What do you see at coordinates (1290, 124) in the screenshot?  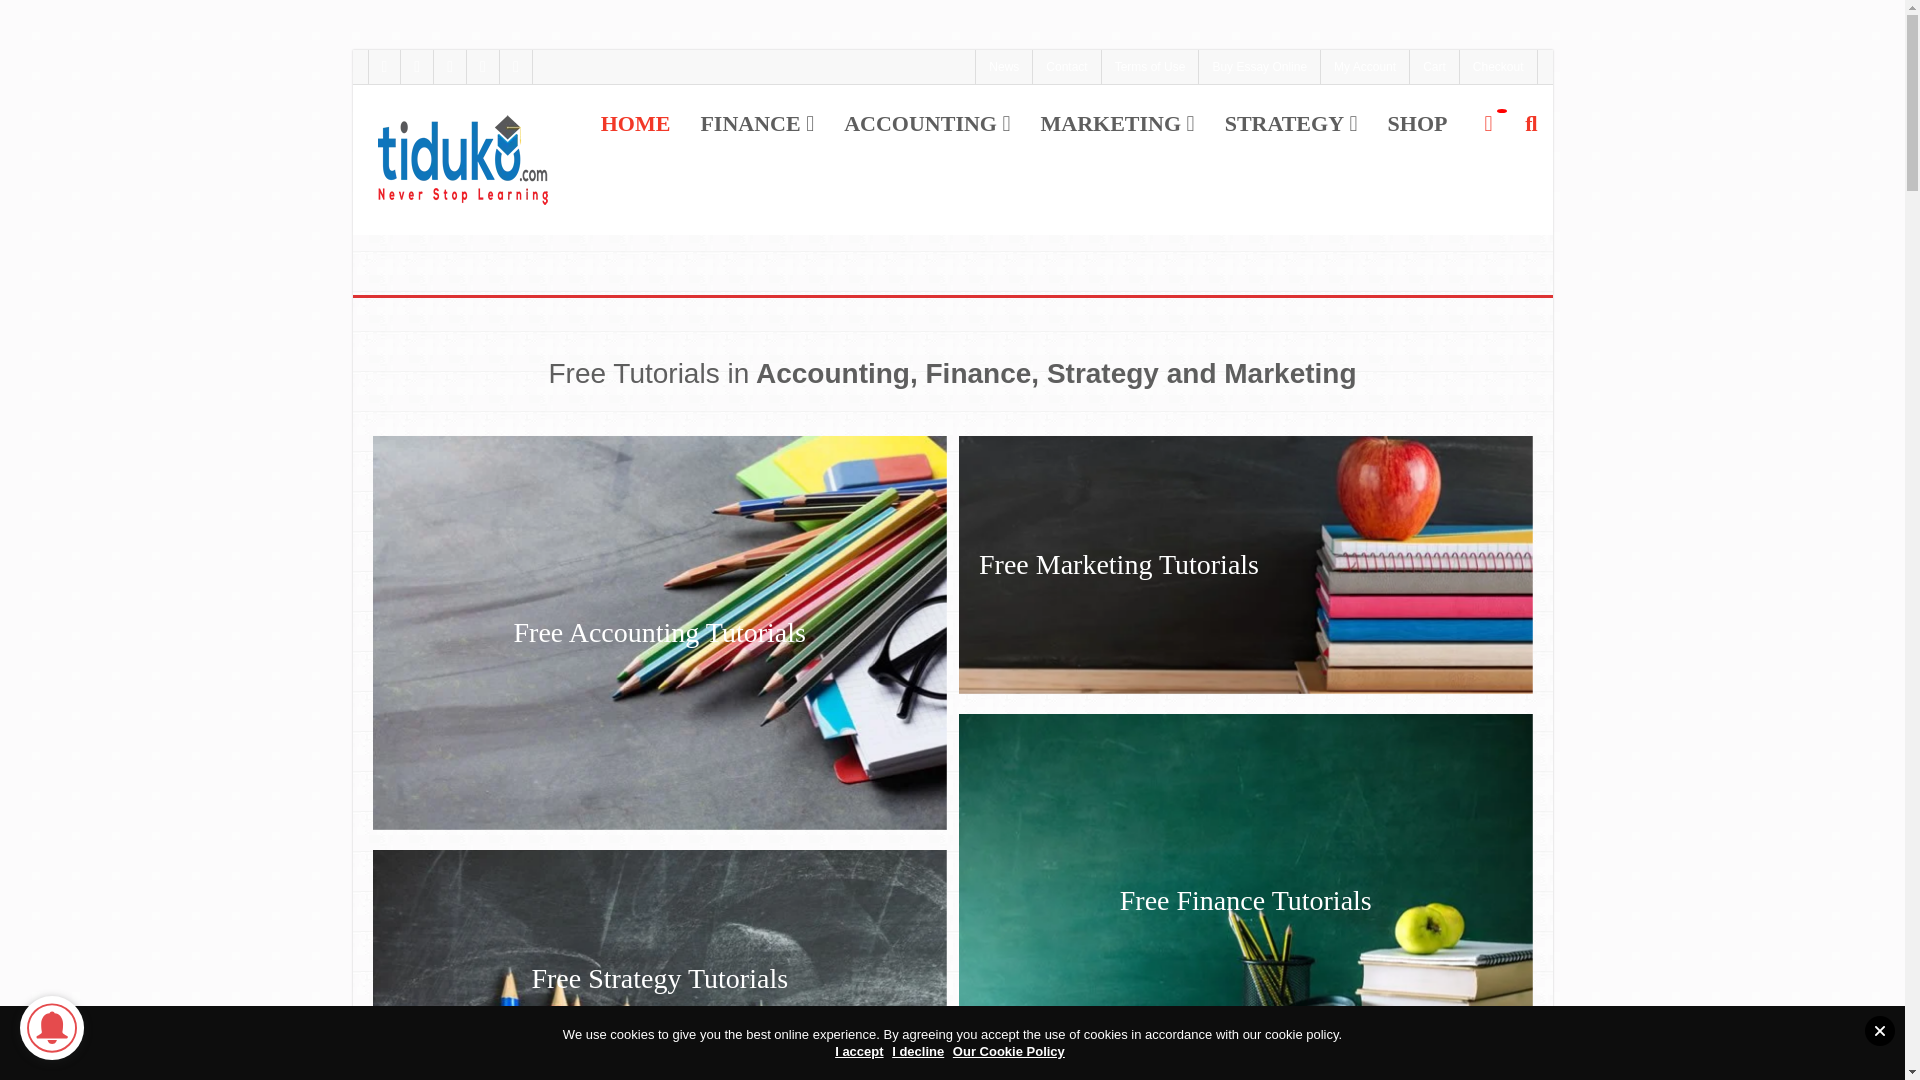 I see `STRATEGY` at bounding box center [1290, 124].